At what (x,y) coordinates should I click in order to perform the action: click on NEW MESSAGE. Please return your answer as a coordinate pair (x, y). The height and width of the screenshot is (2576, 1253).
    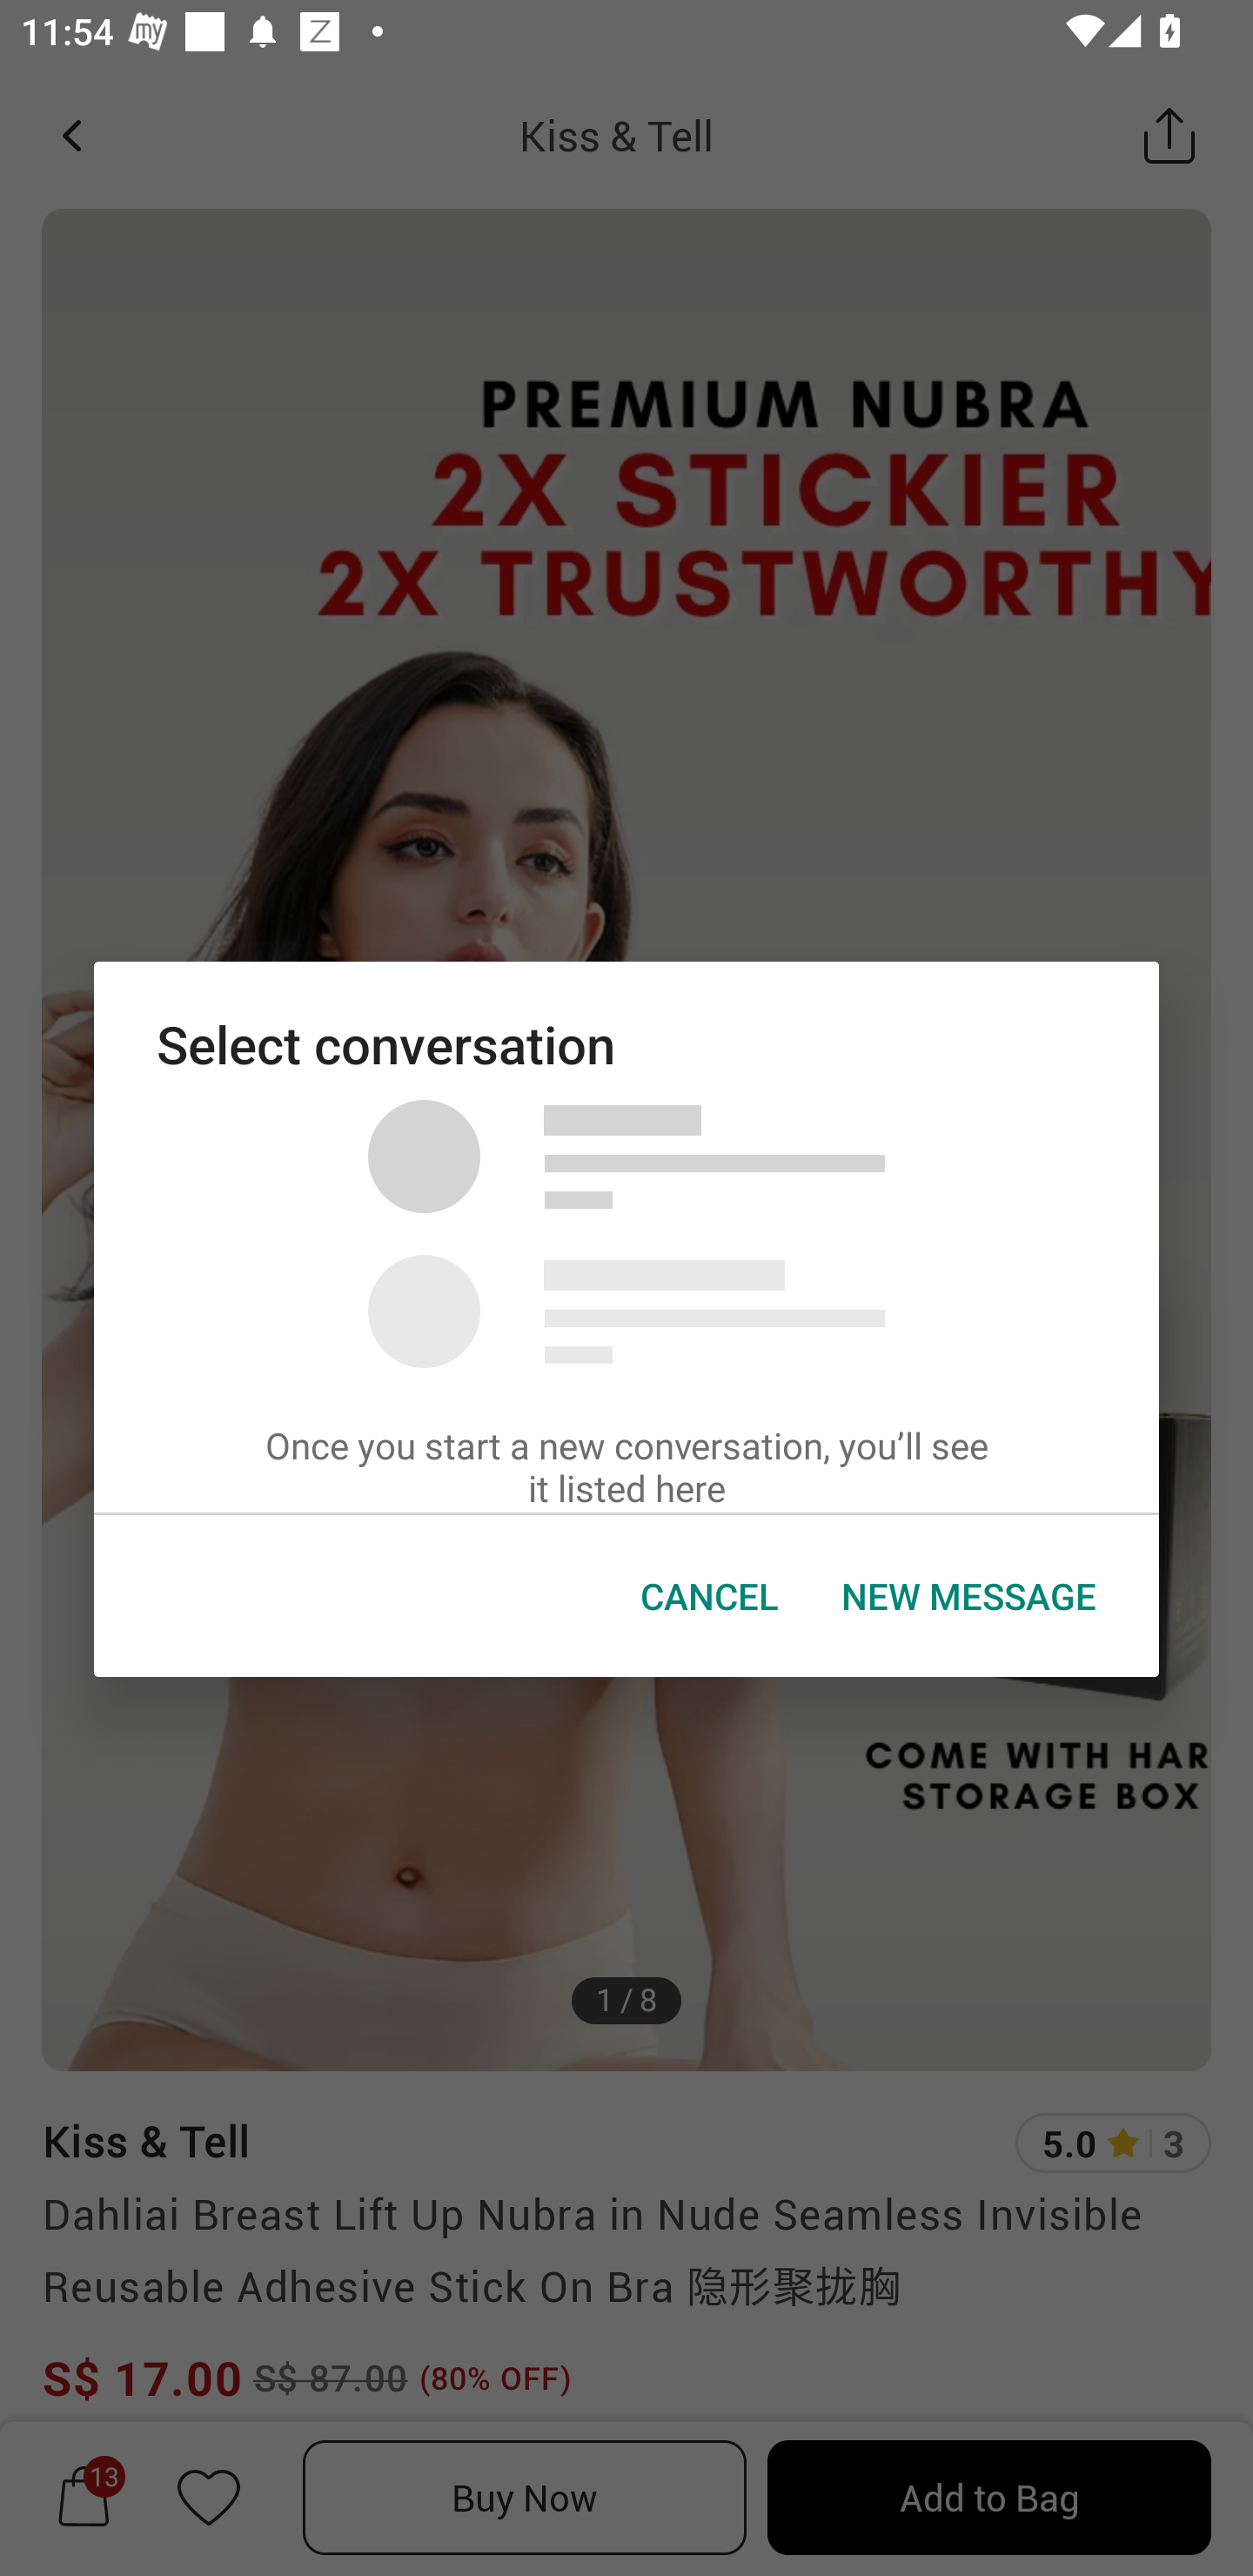
    Looking at the image, I should click on (969, 1596).